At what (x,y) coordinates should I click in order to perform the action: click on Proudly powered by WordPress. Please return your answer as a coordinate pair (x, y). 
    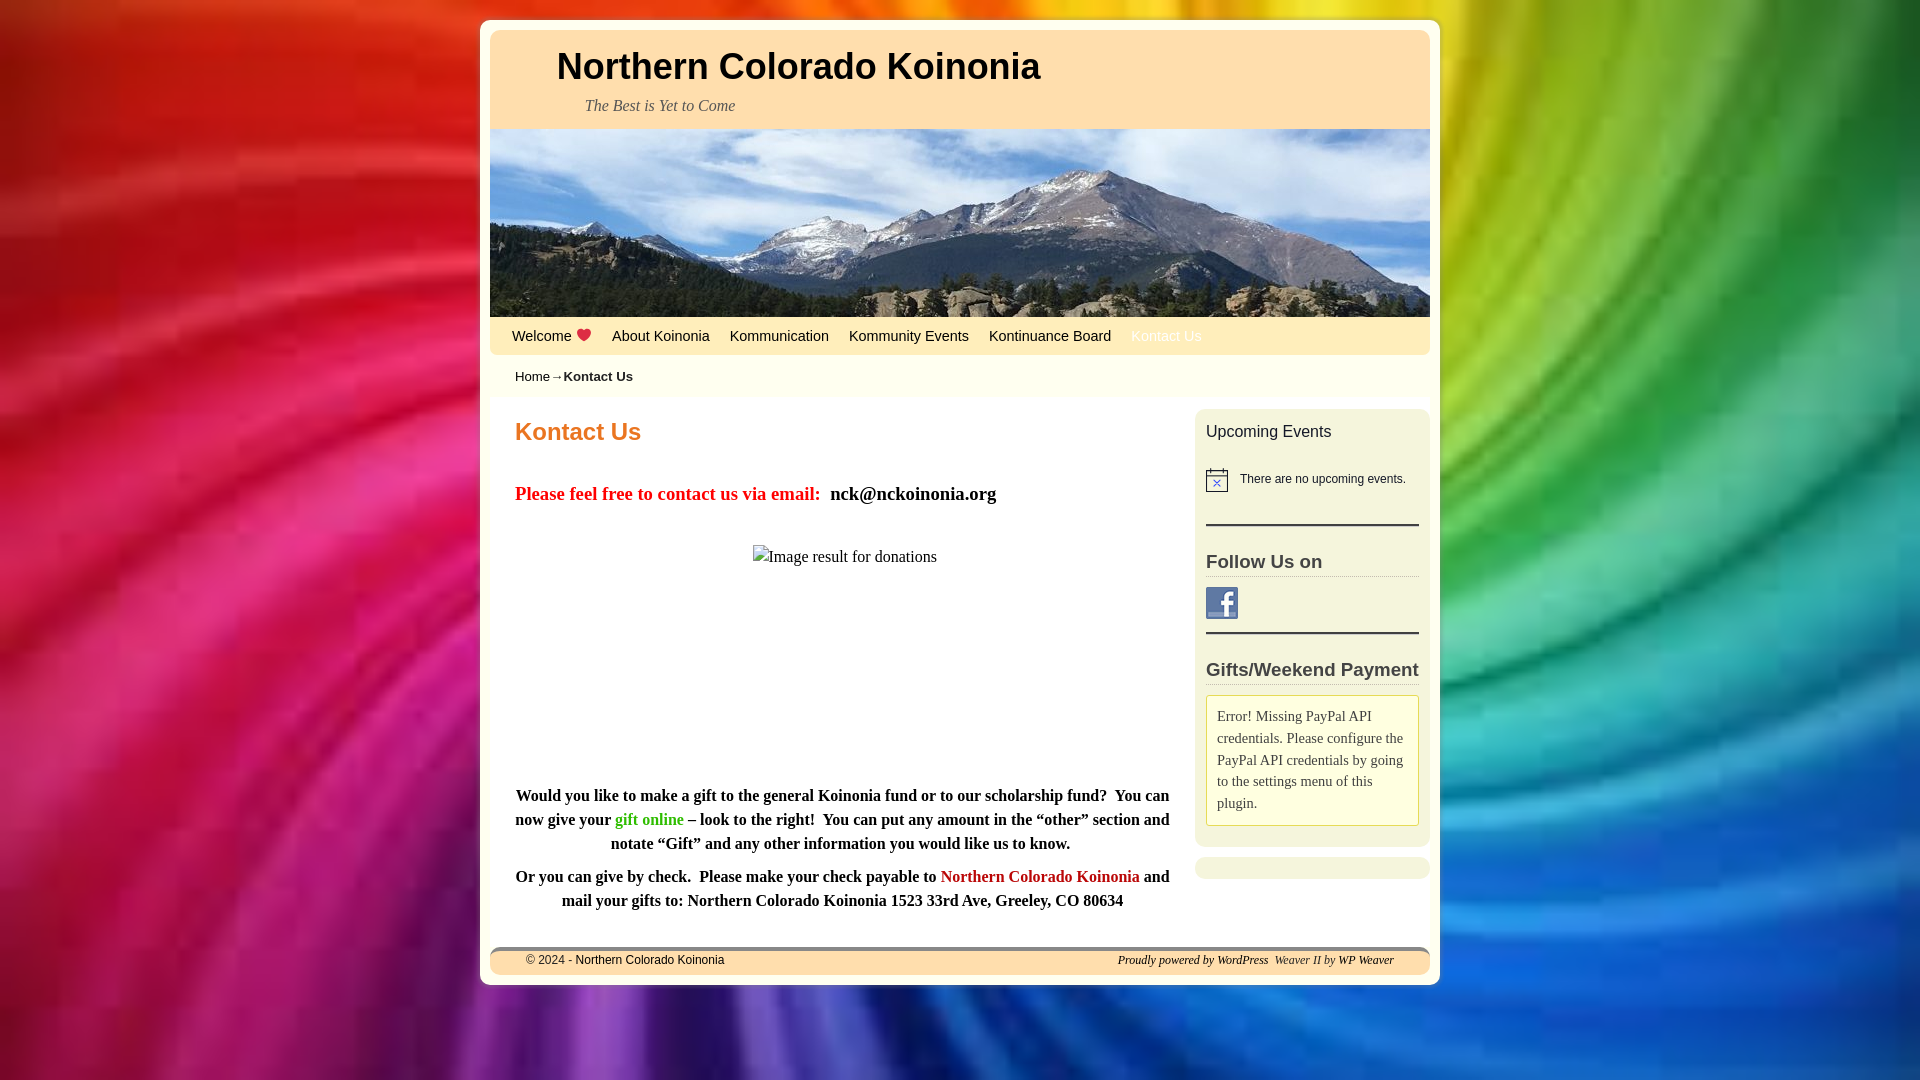
    Looking at the image, I should click on (1193, 959).